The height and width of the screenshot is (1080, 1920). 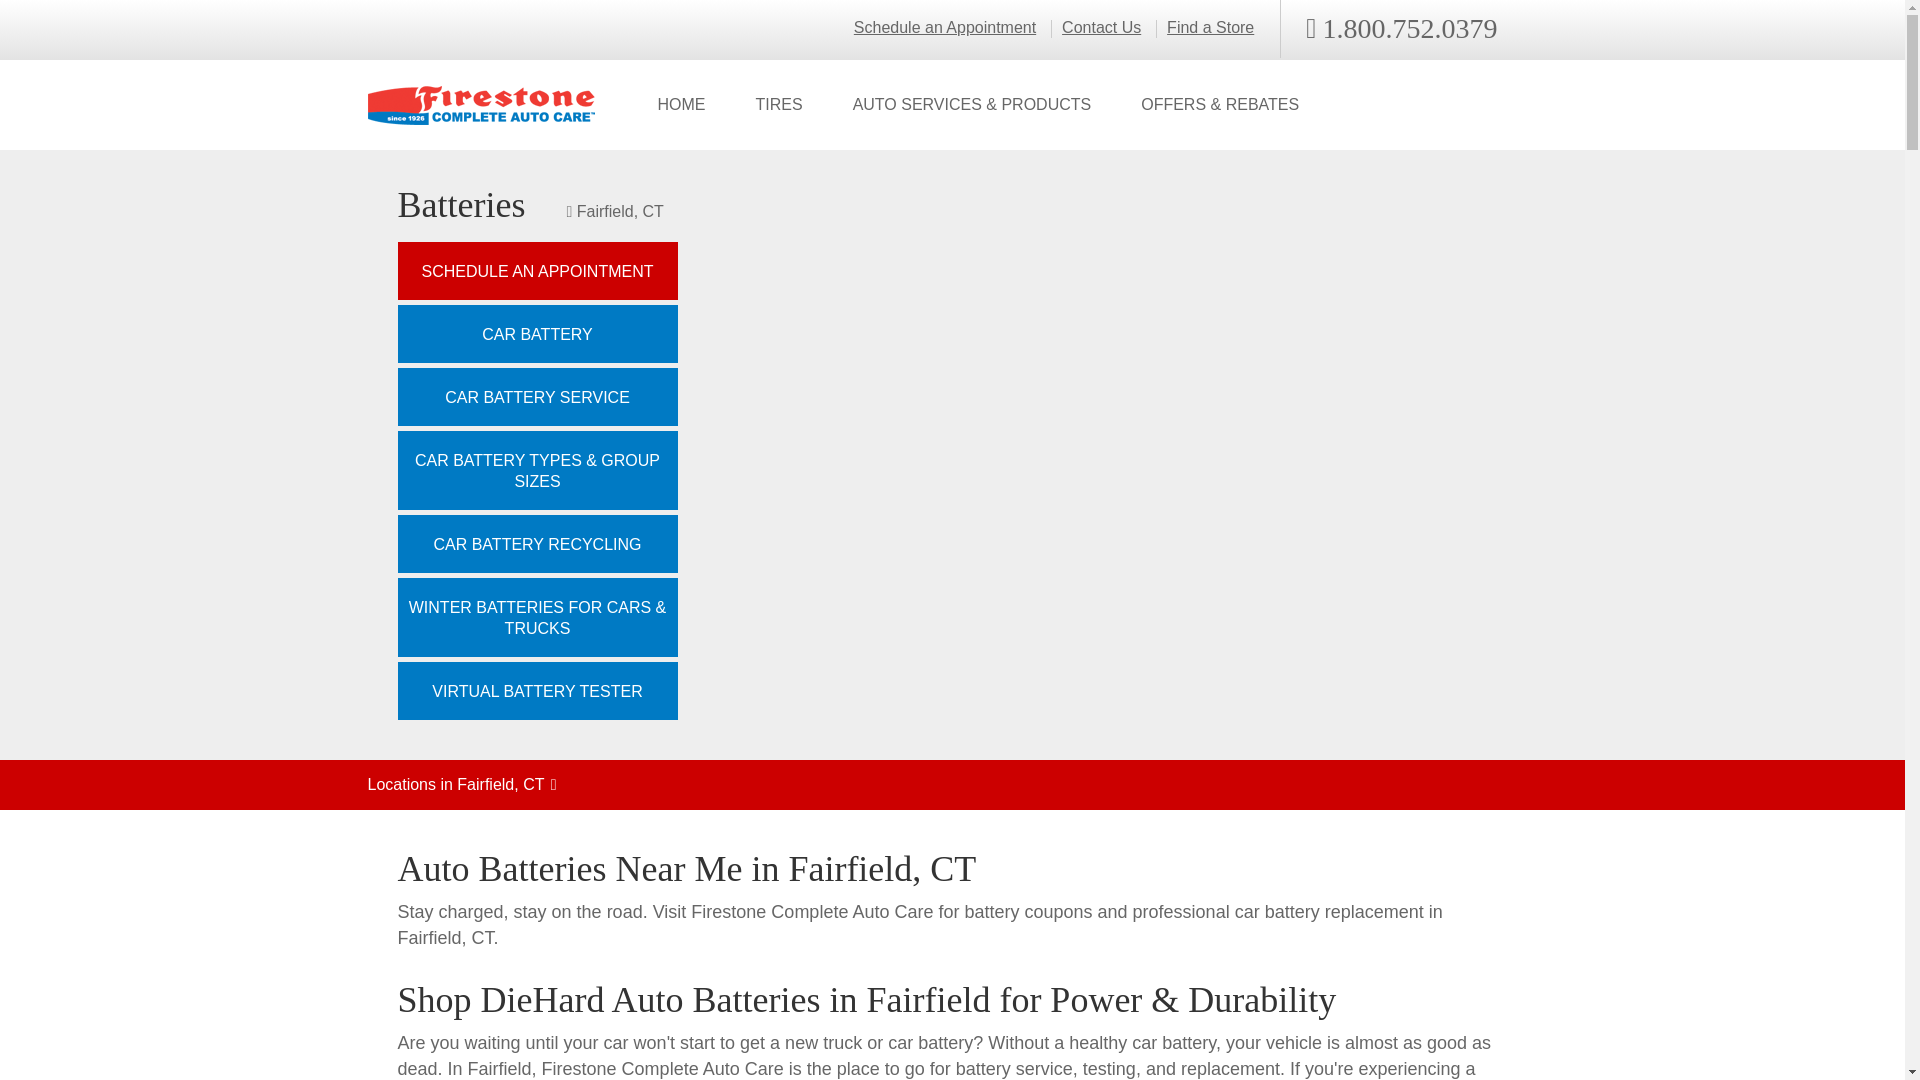 What do you see at coordinates (537, 333) in the screenshot?
I see `CAR BATTERY` at bounding box center [537, 333].